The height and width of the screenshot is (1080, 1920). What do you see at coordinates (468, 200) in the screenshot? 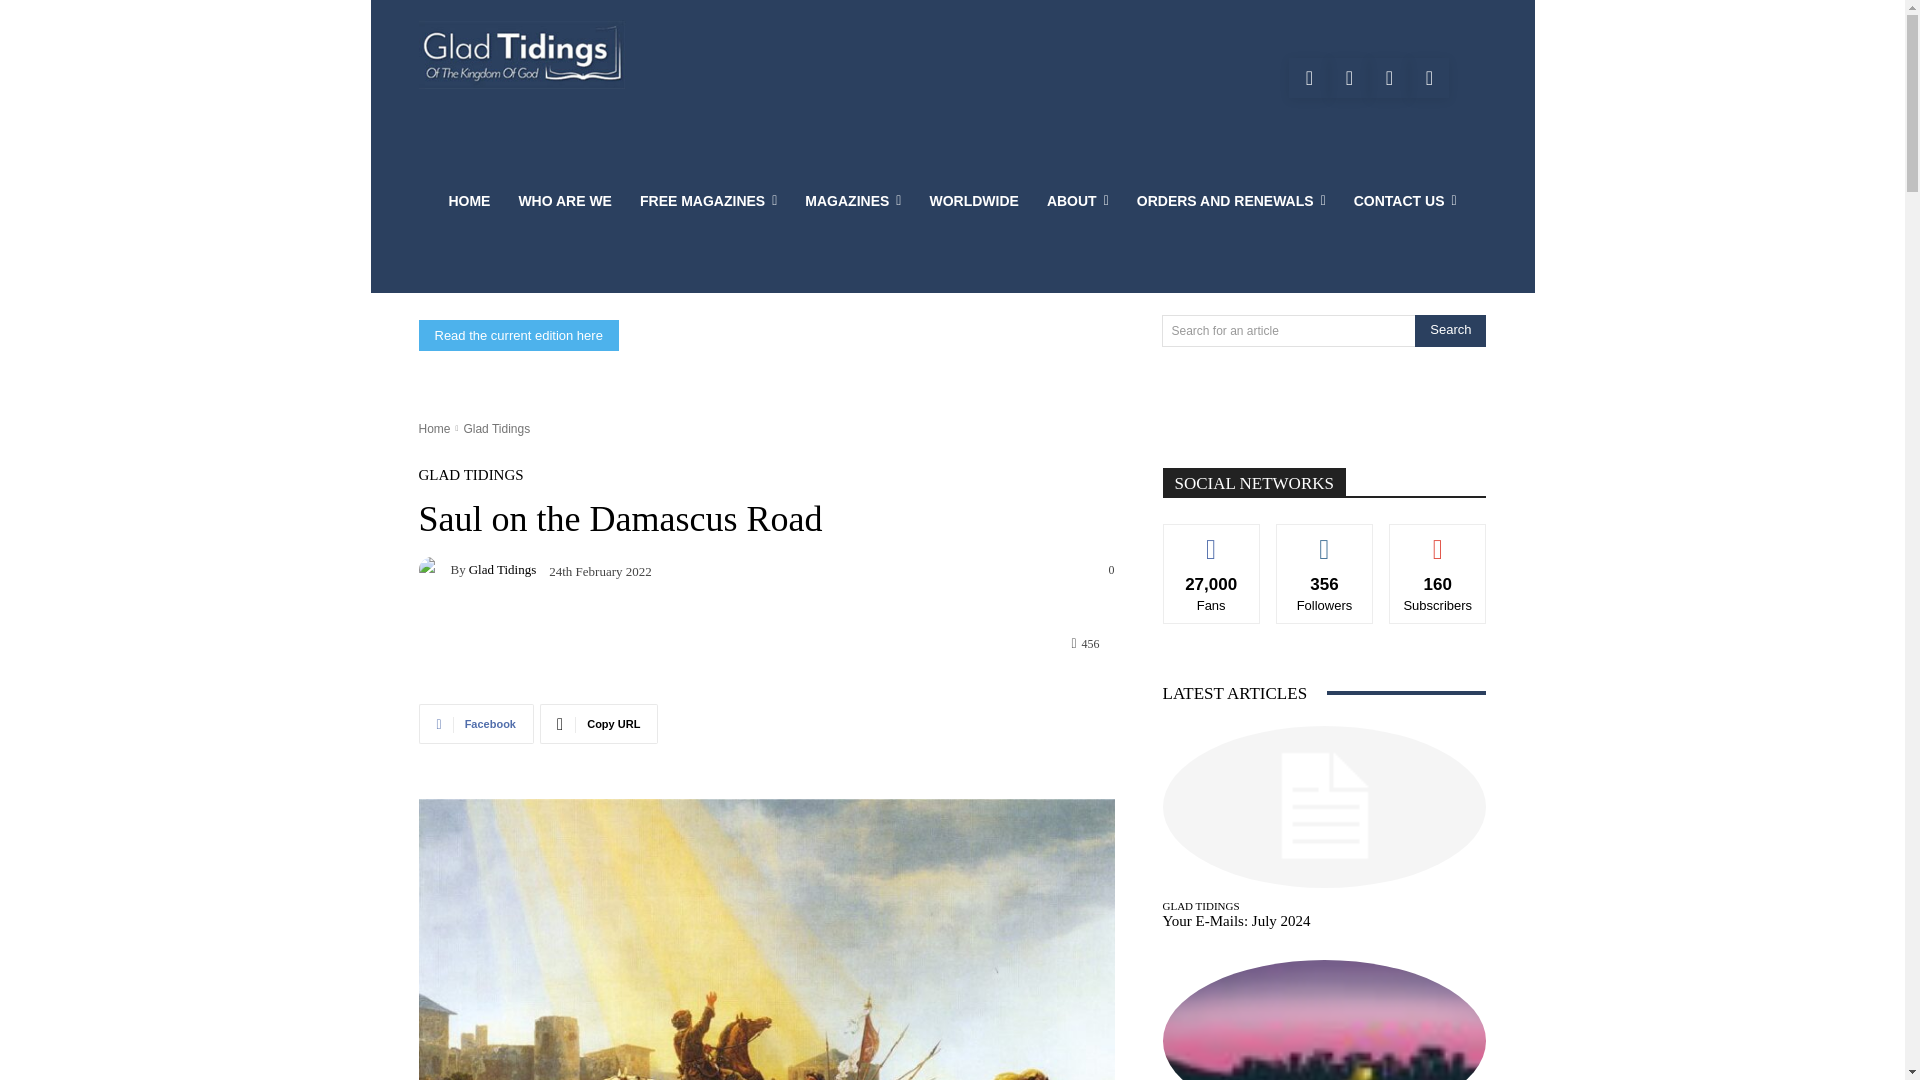
I see `HOME` at bounding box center [468, 200].